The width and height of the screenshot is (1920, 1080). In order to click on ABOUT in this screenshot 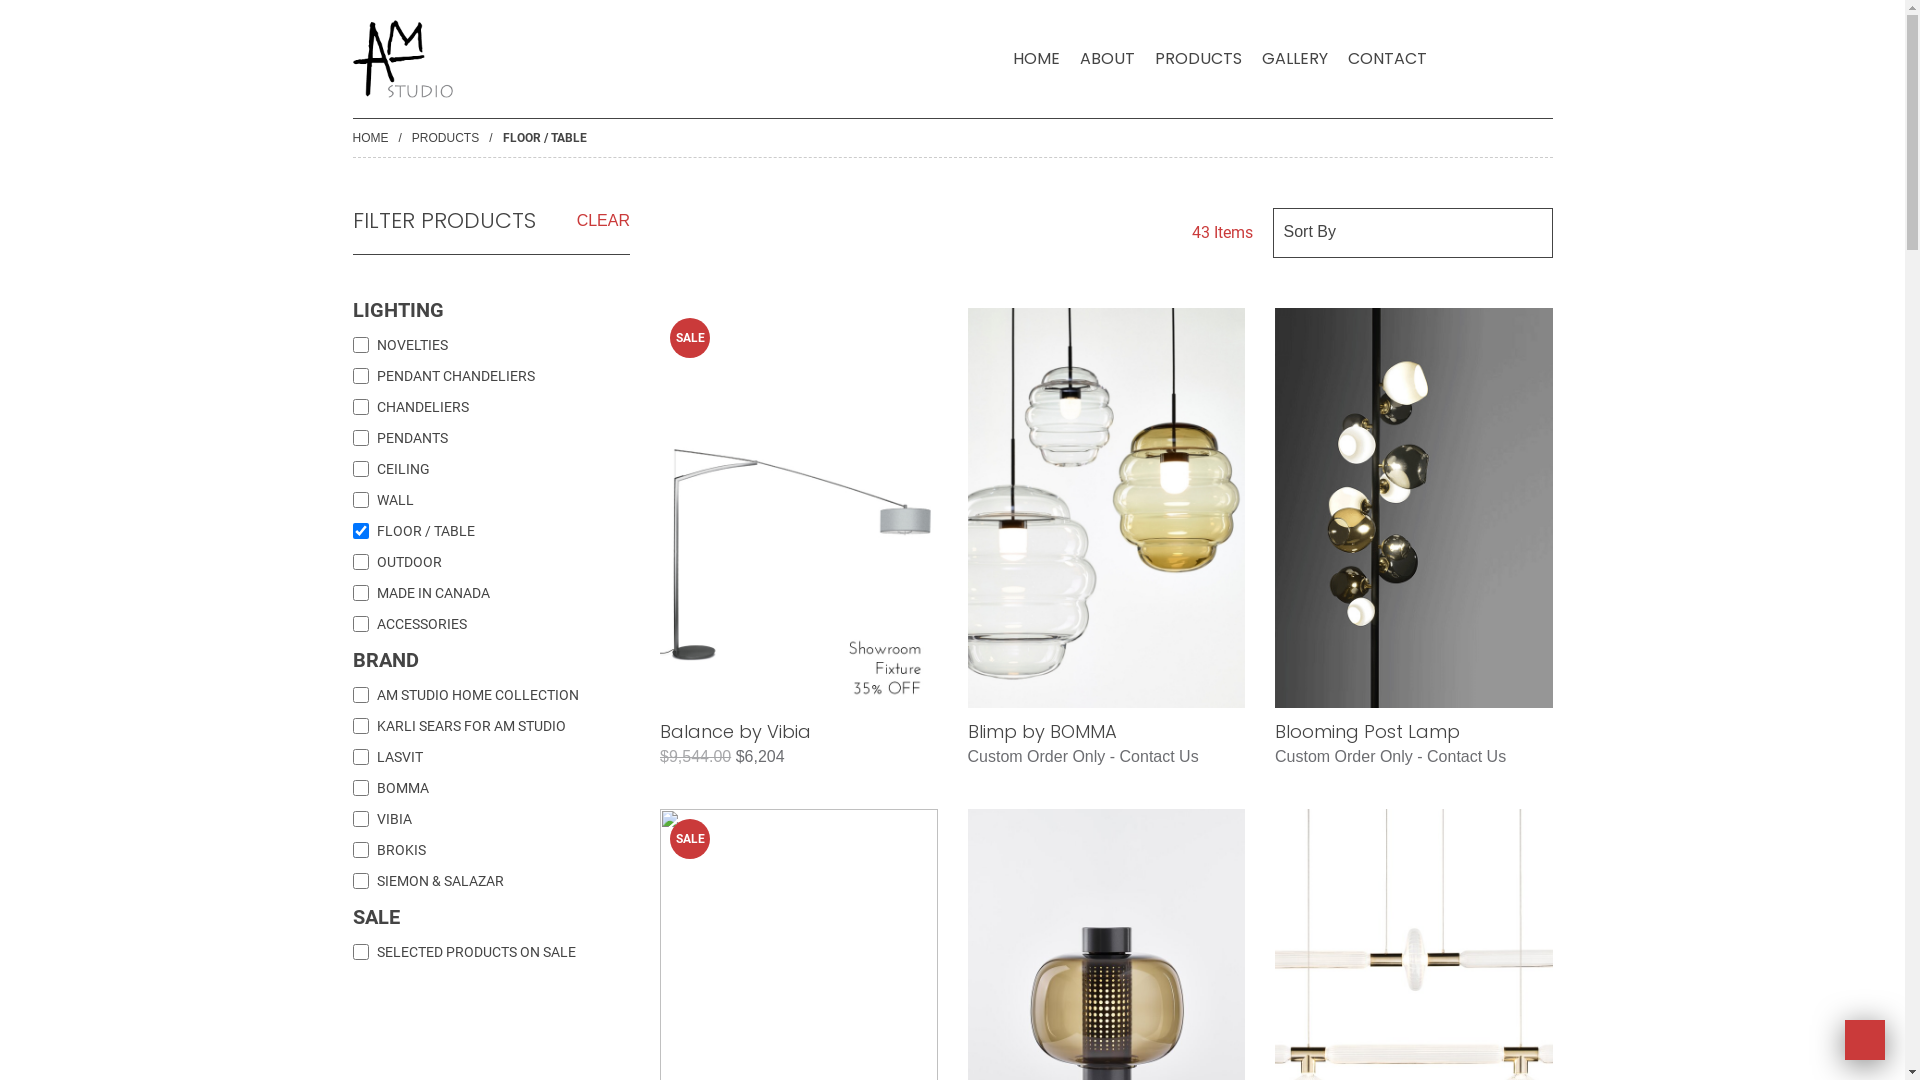, I will do `click(1108, 59)`.